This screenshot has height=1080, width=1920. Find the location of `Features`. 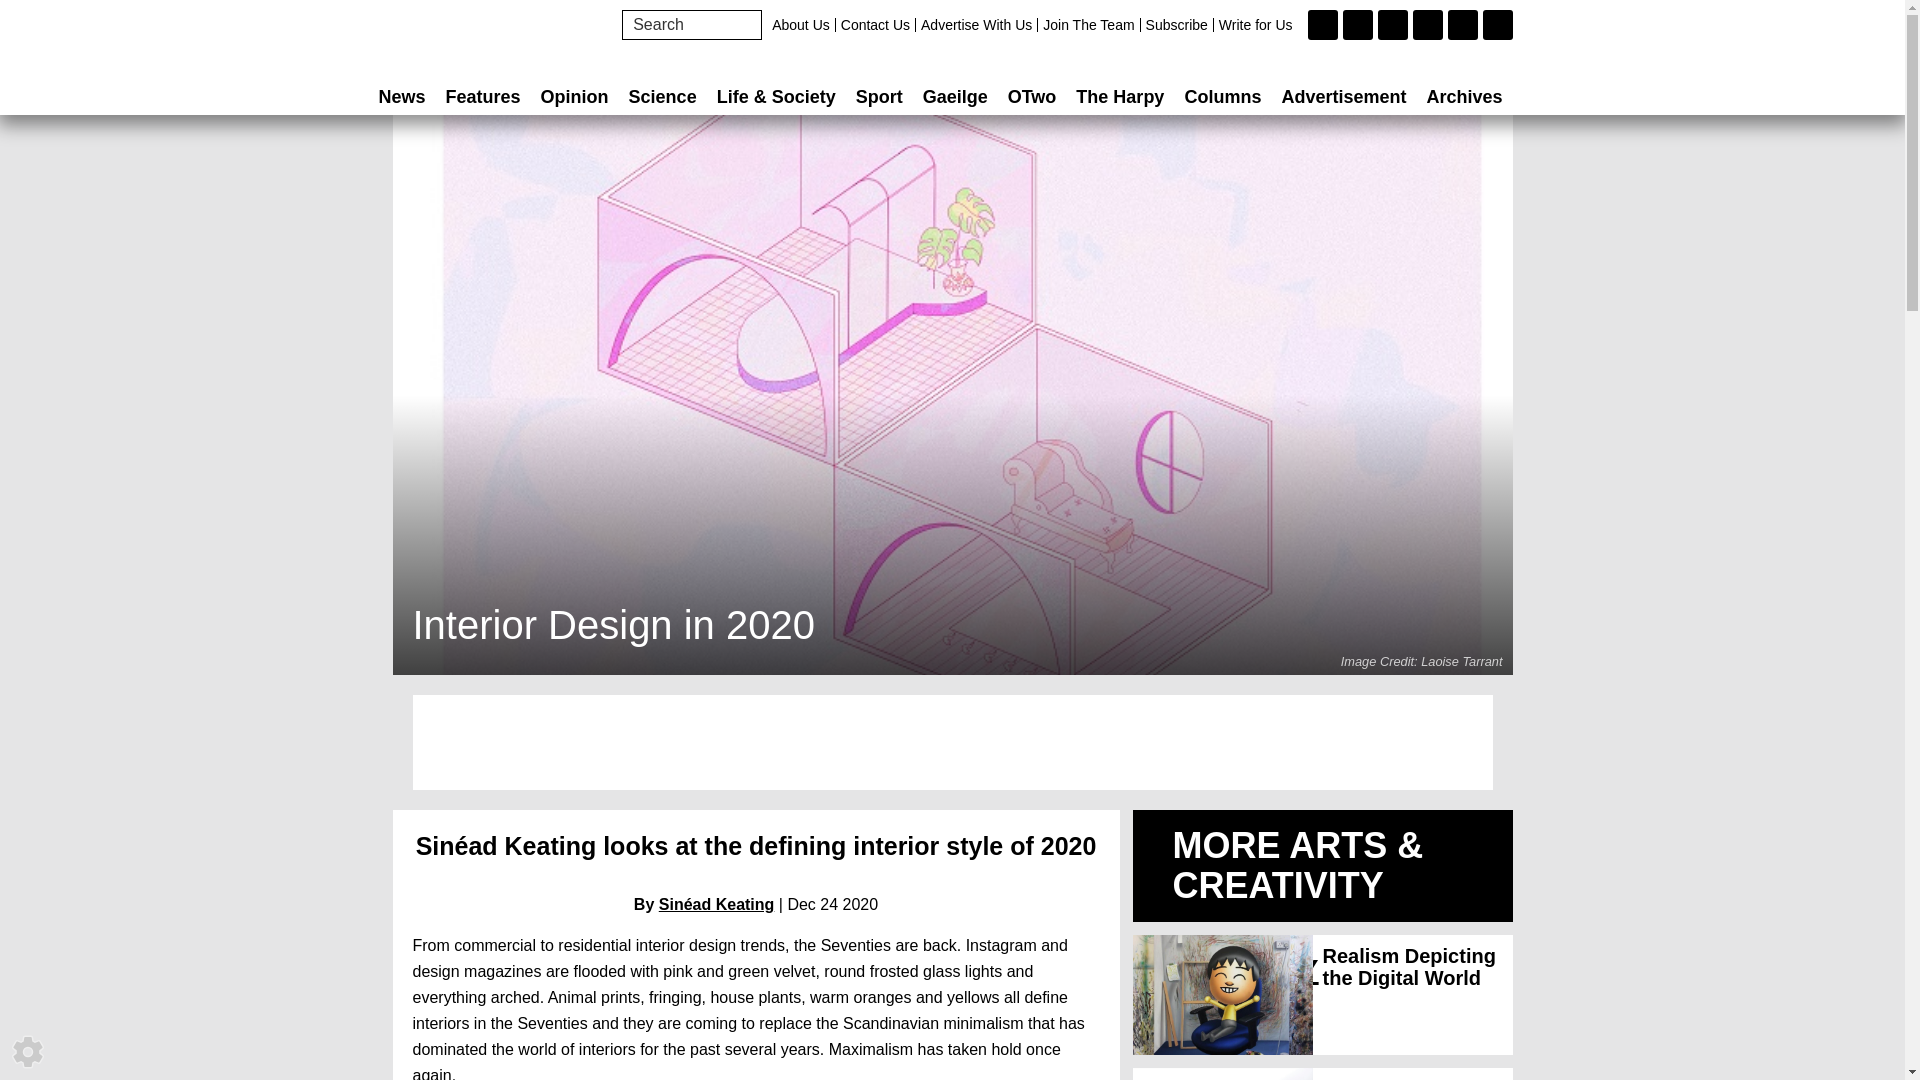

Features is located at coordinates (483, 96).